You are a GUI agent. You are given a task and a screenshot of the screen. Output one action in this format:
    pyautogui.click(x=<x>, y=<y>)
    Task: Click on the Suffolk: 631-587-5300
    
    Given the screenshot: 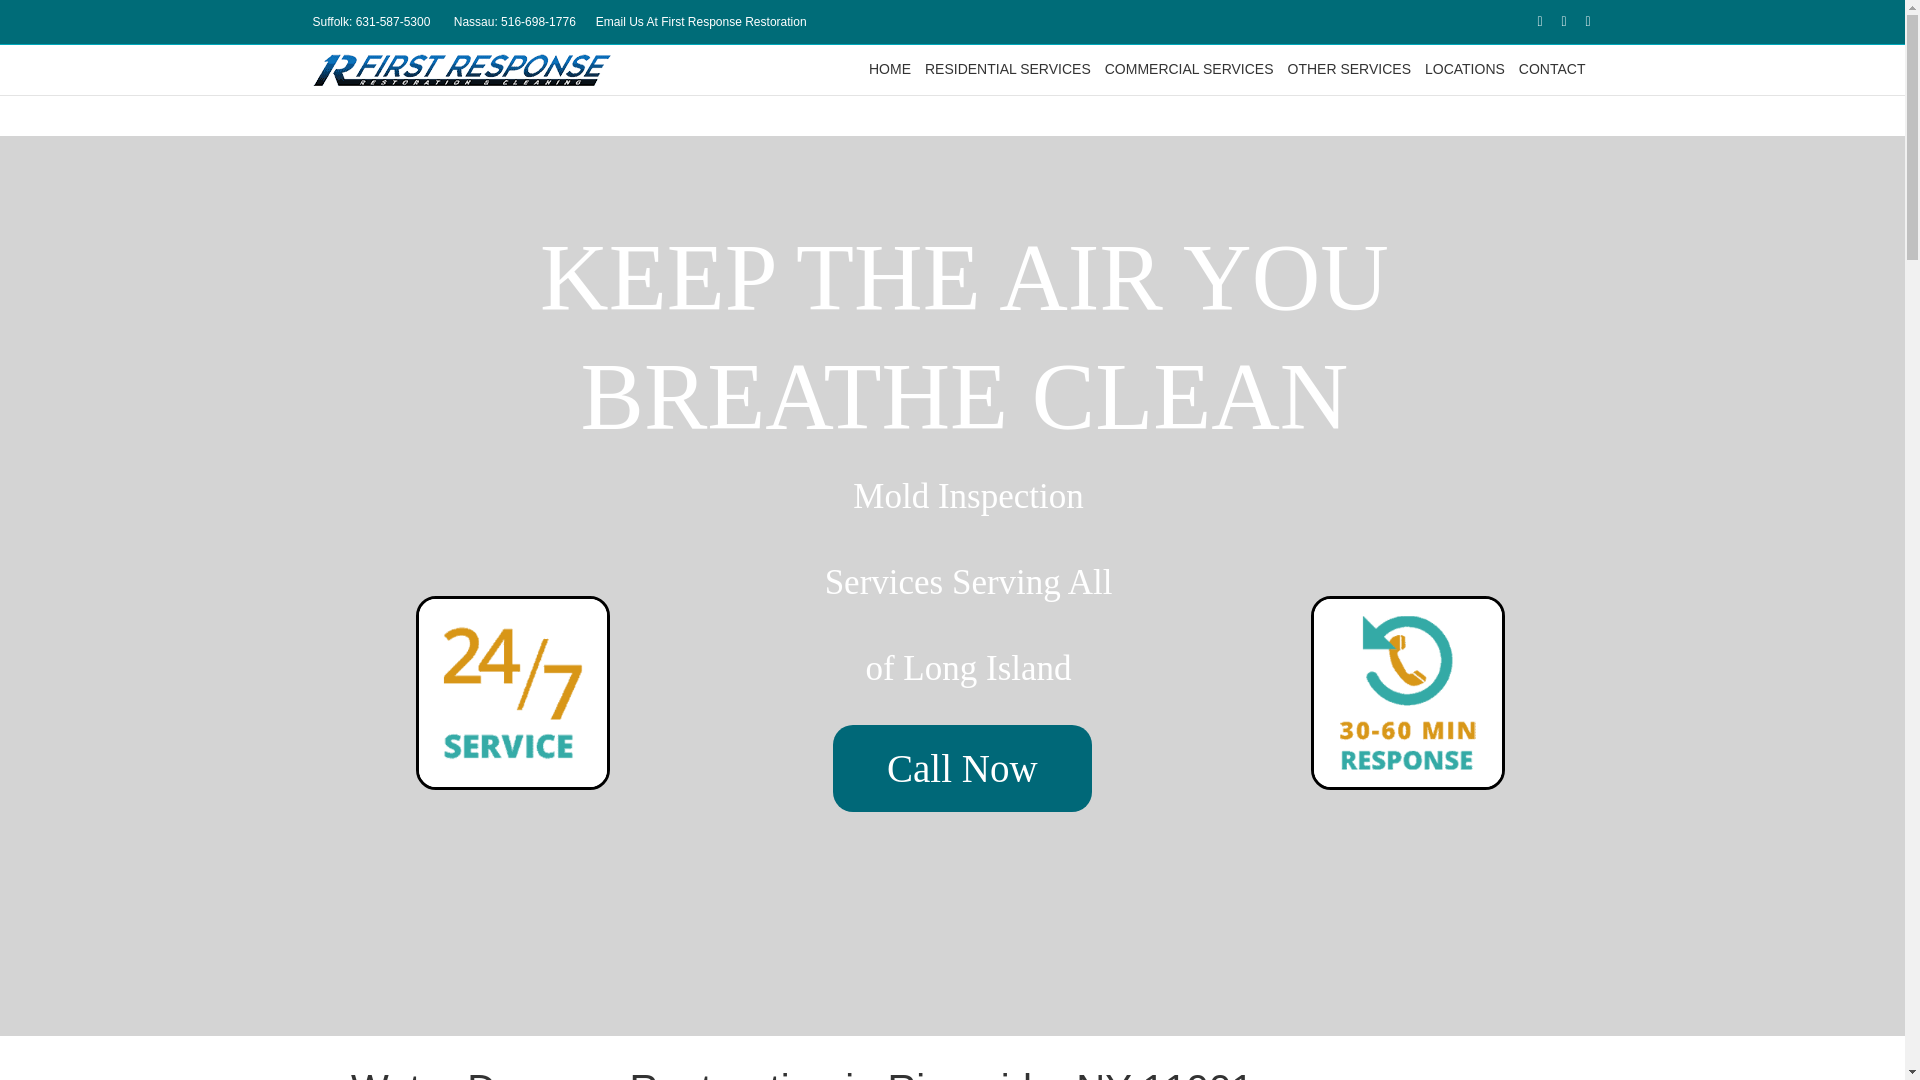 What is the action you would take?
    pyautogui.click(x=370, y=22)
    